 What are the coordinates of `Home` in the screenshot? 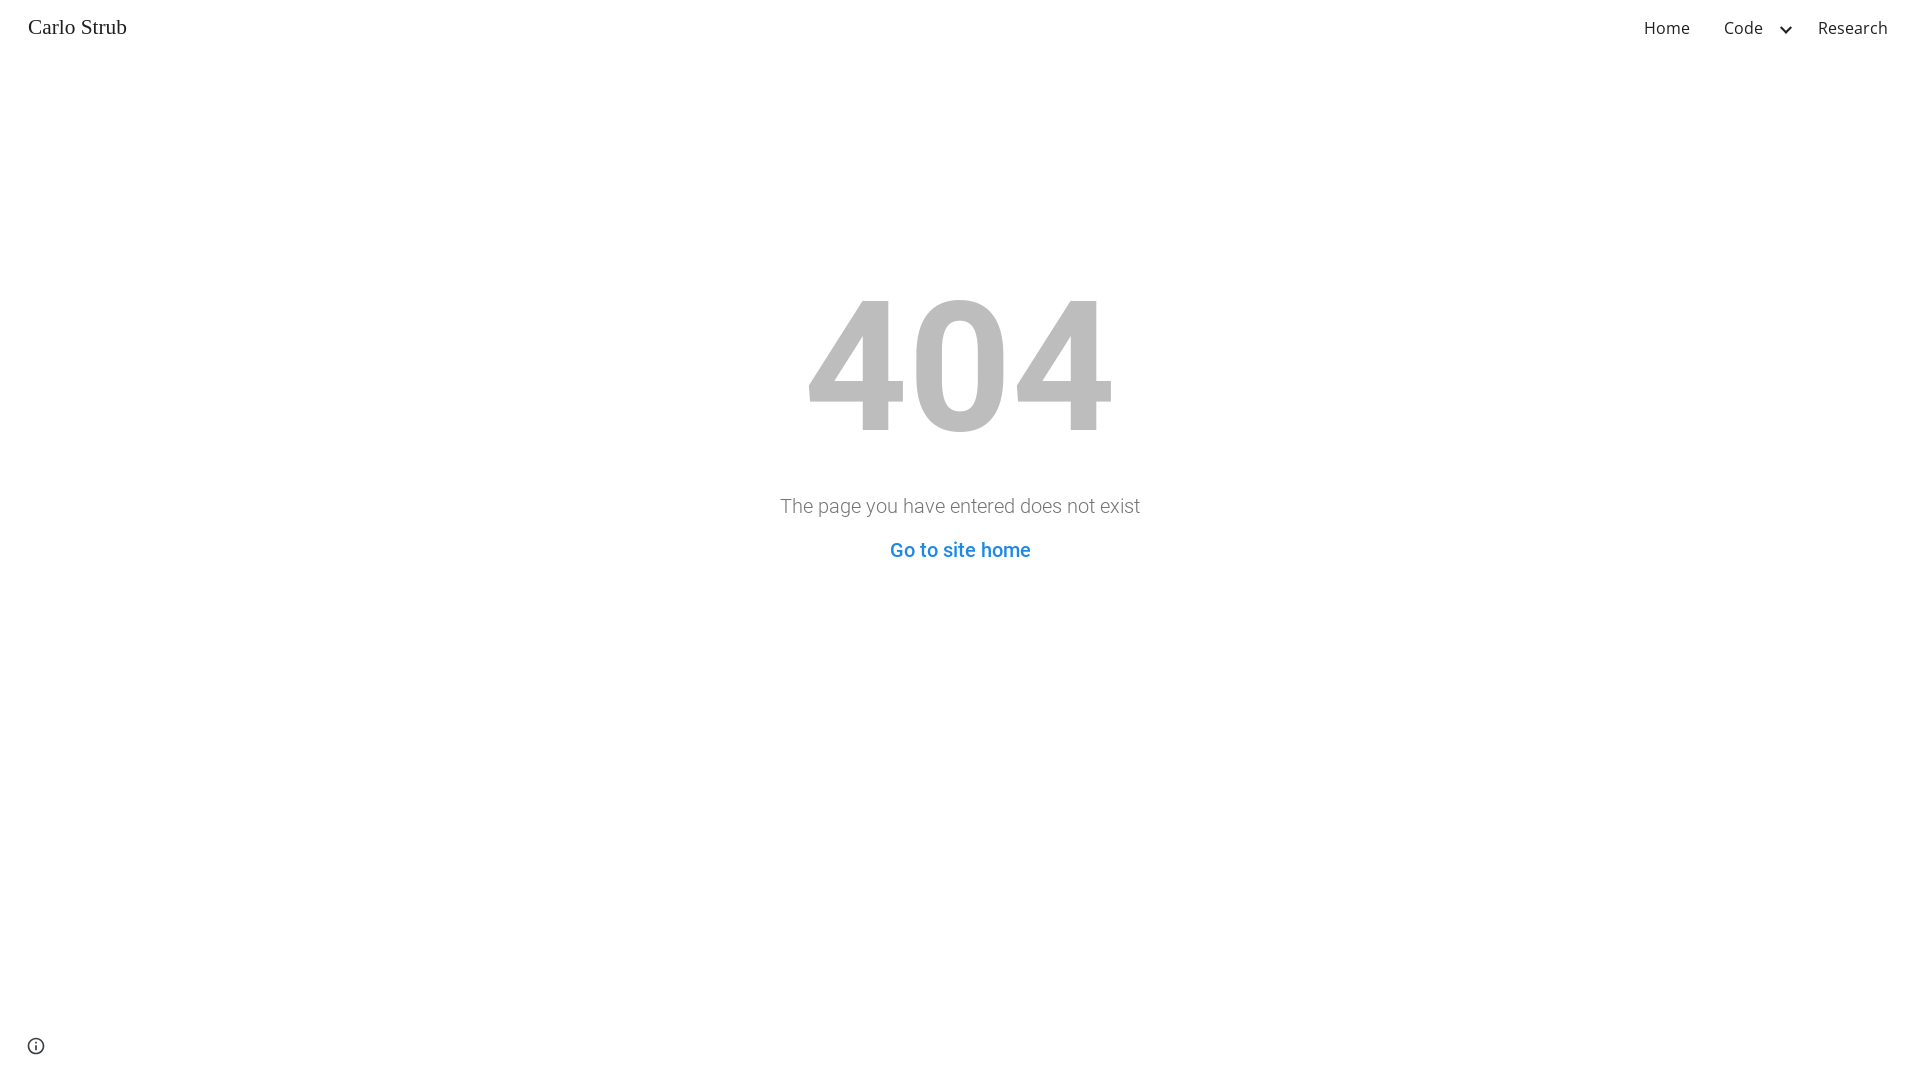 It's located at (1667, 28).